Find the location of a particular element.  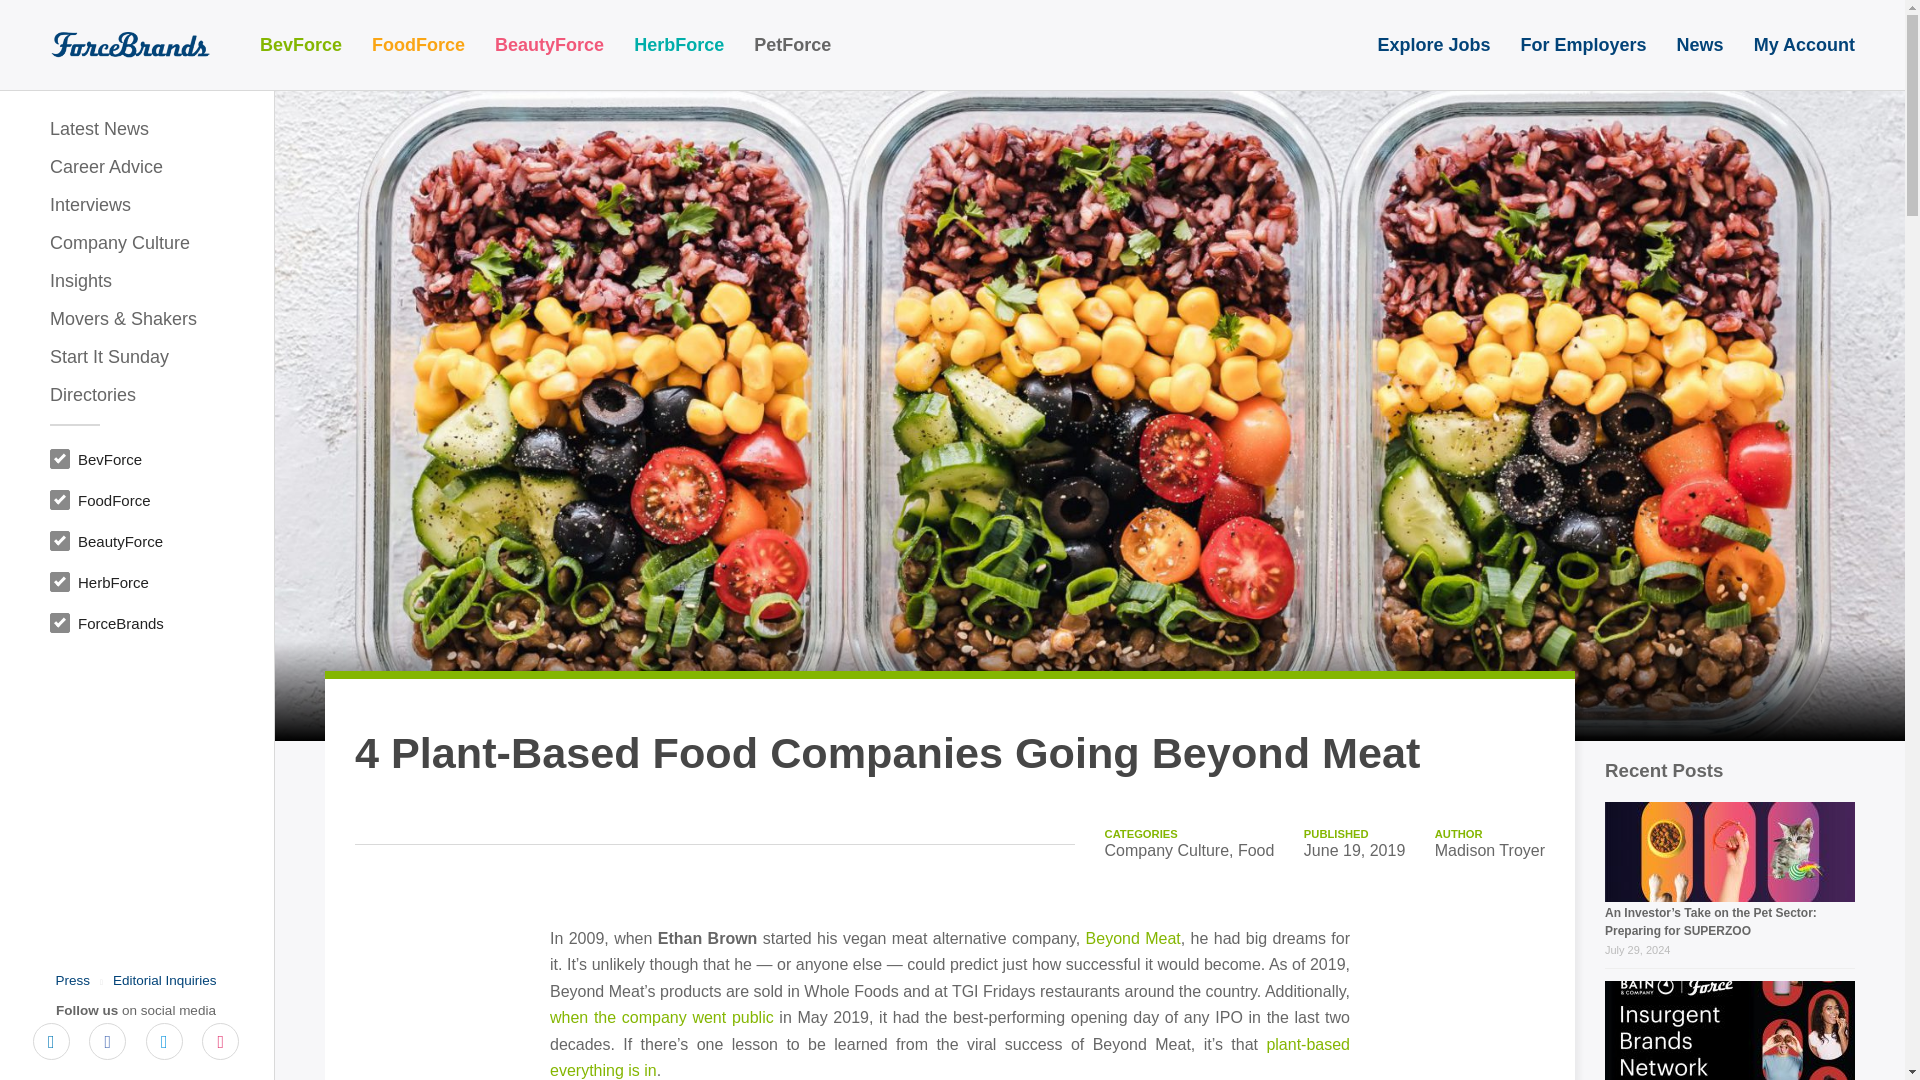

Start It Sunday is located at coordinates (136, 356).